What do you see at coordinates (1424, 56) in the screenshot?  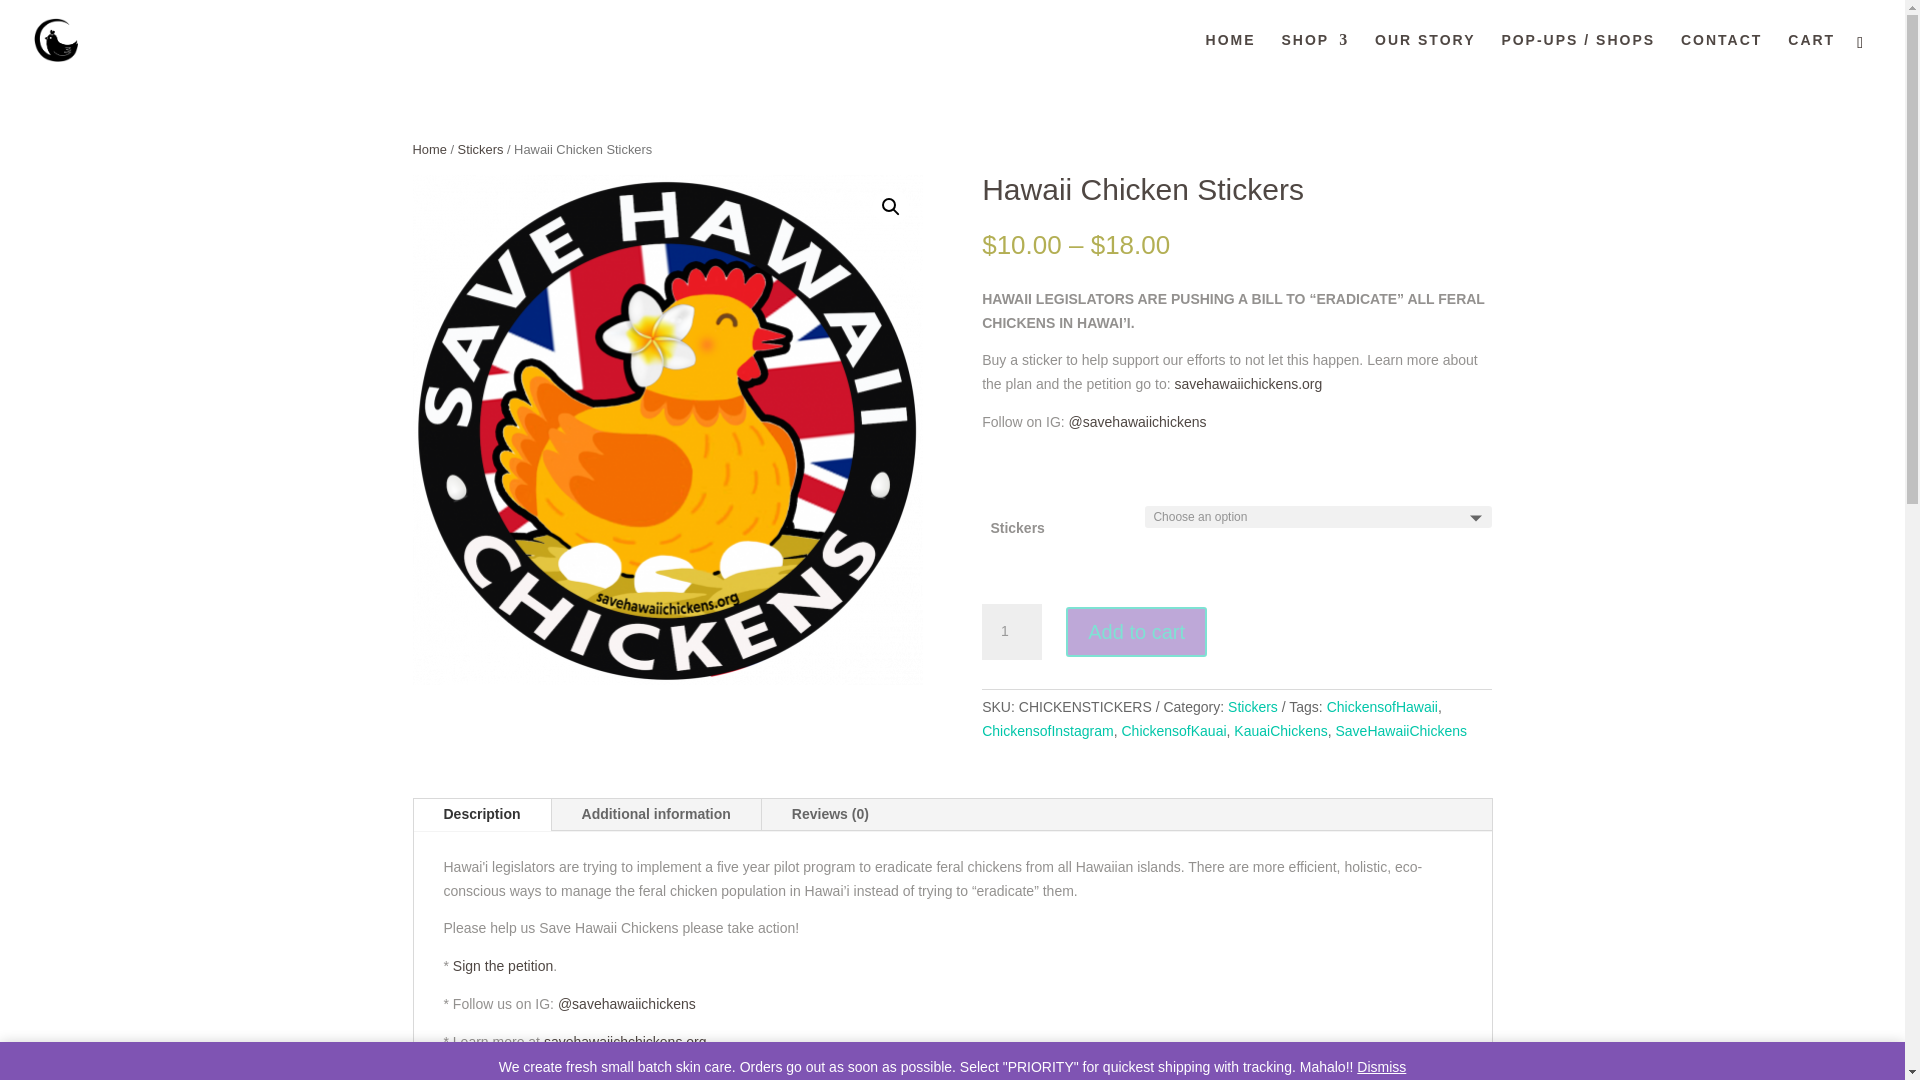 I see `OUR STORY` at bounding box center [1424, 56].